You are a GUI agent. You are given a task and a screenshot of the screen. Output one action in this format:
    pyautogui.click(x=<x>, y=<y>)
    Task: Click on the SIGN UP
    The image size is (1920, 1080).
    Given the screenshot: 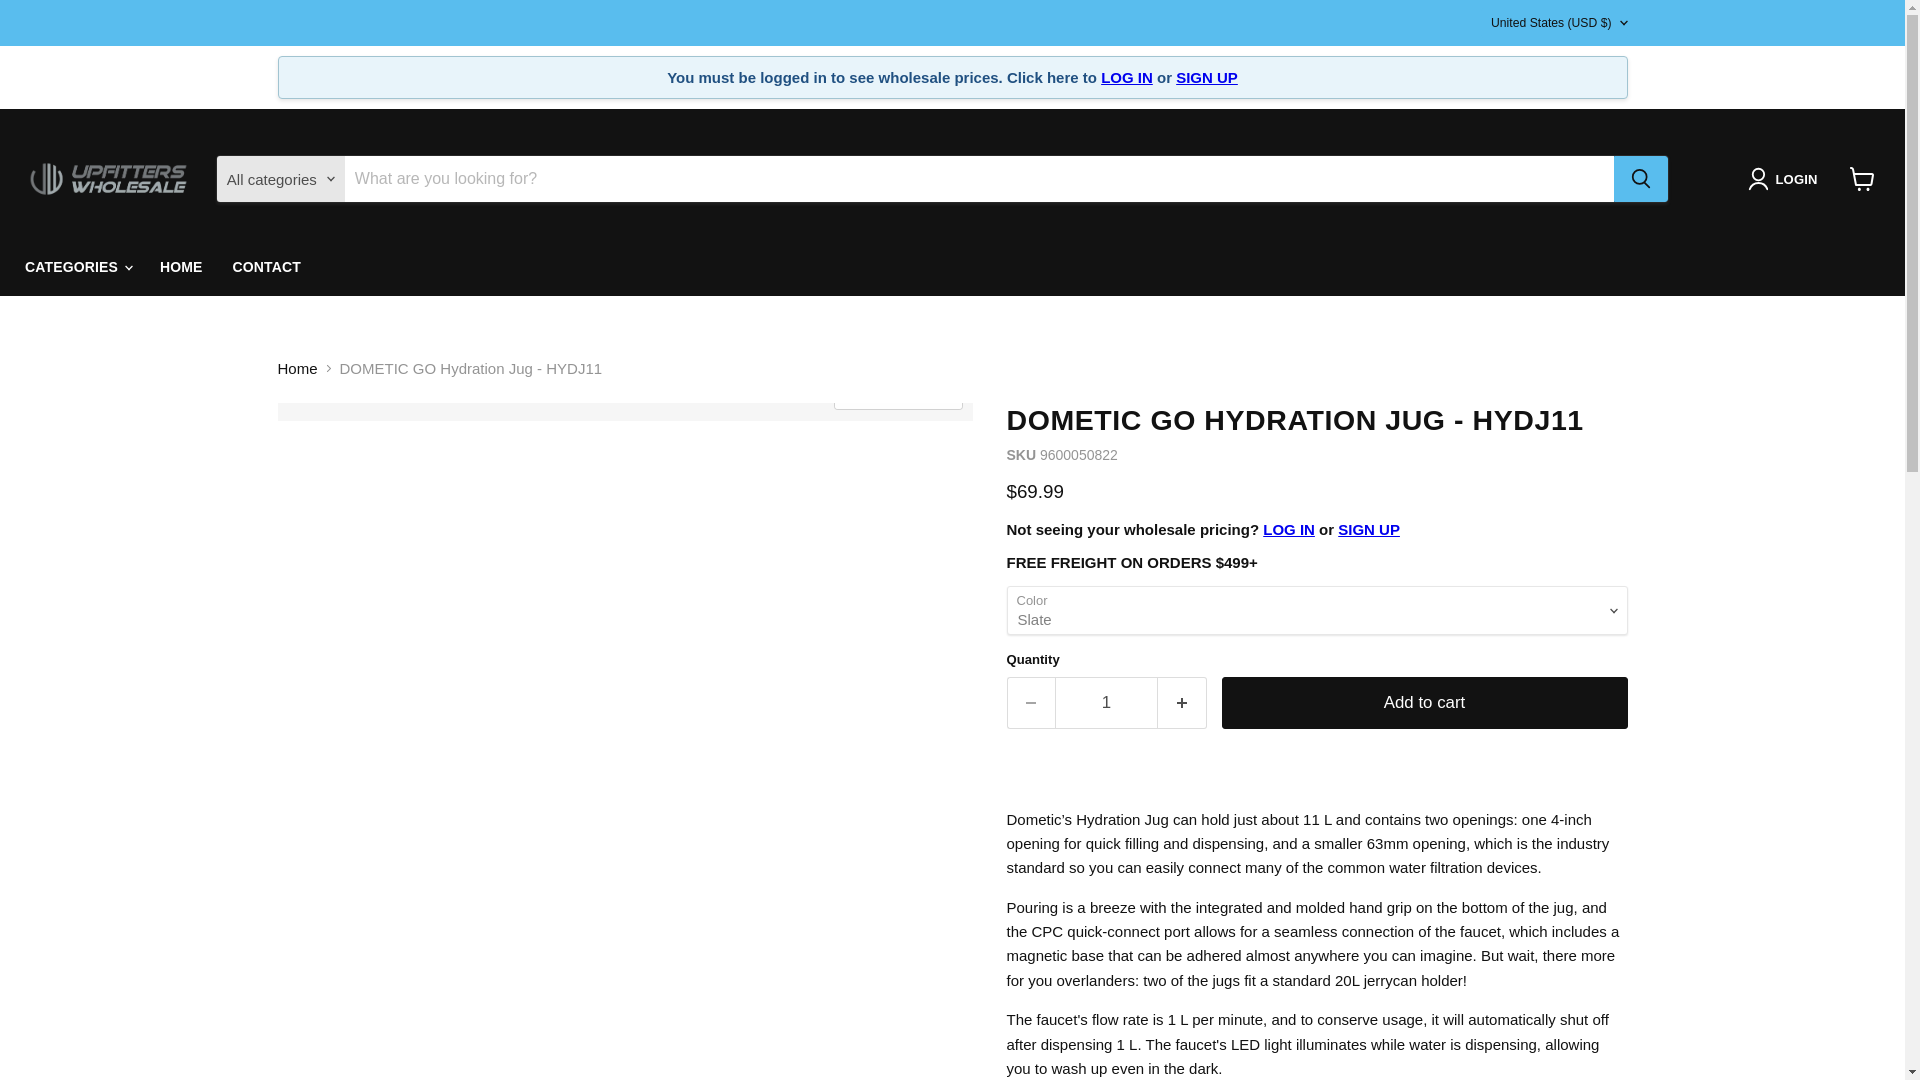 What is the action you would take?
    pyautogui.click(x=1206, y=78)
    